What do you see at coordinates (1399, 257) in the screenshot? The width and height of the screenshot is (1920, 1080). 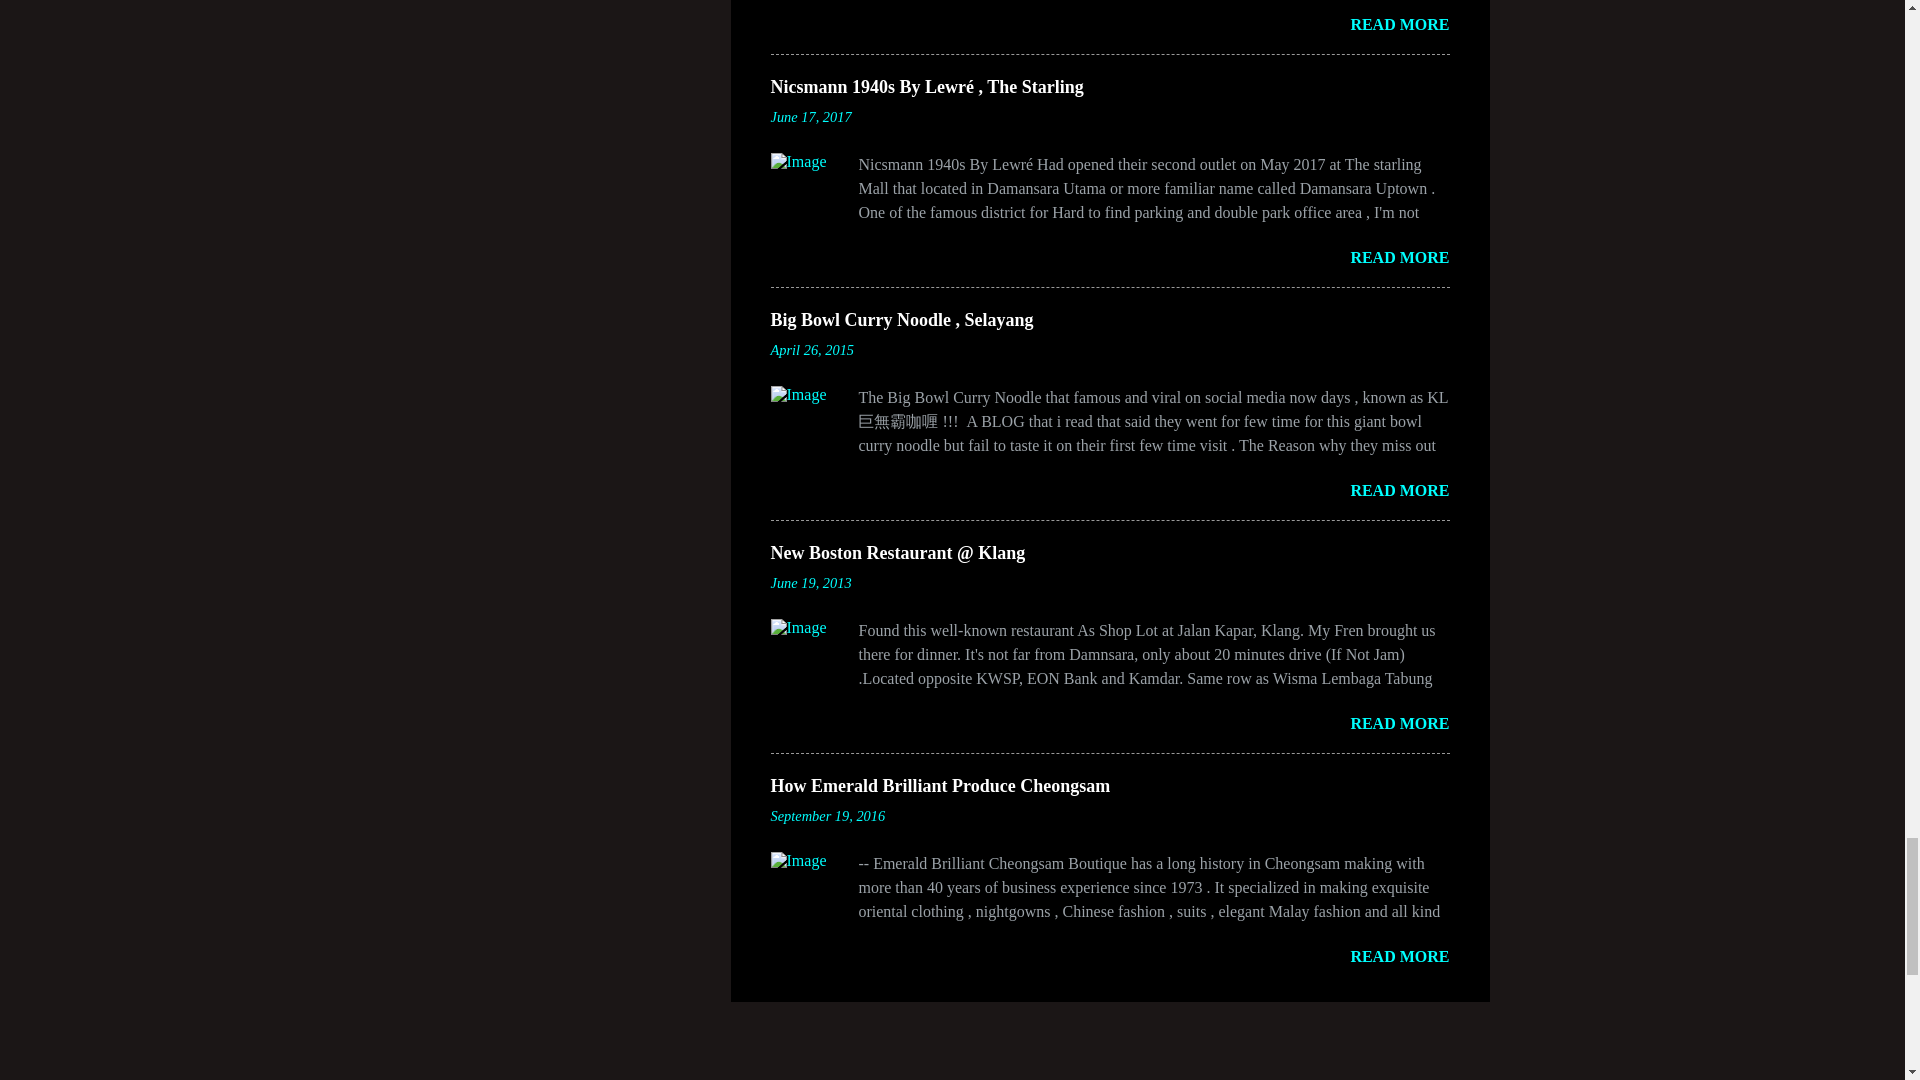 I see `READ MORE` at bounding box center [1399, 257].